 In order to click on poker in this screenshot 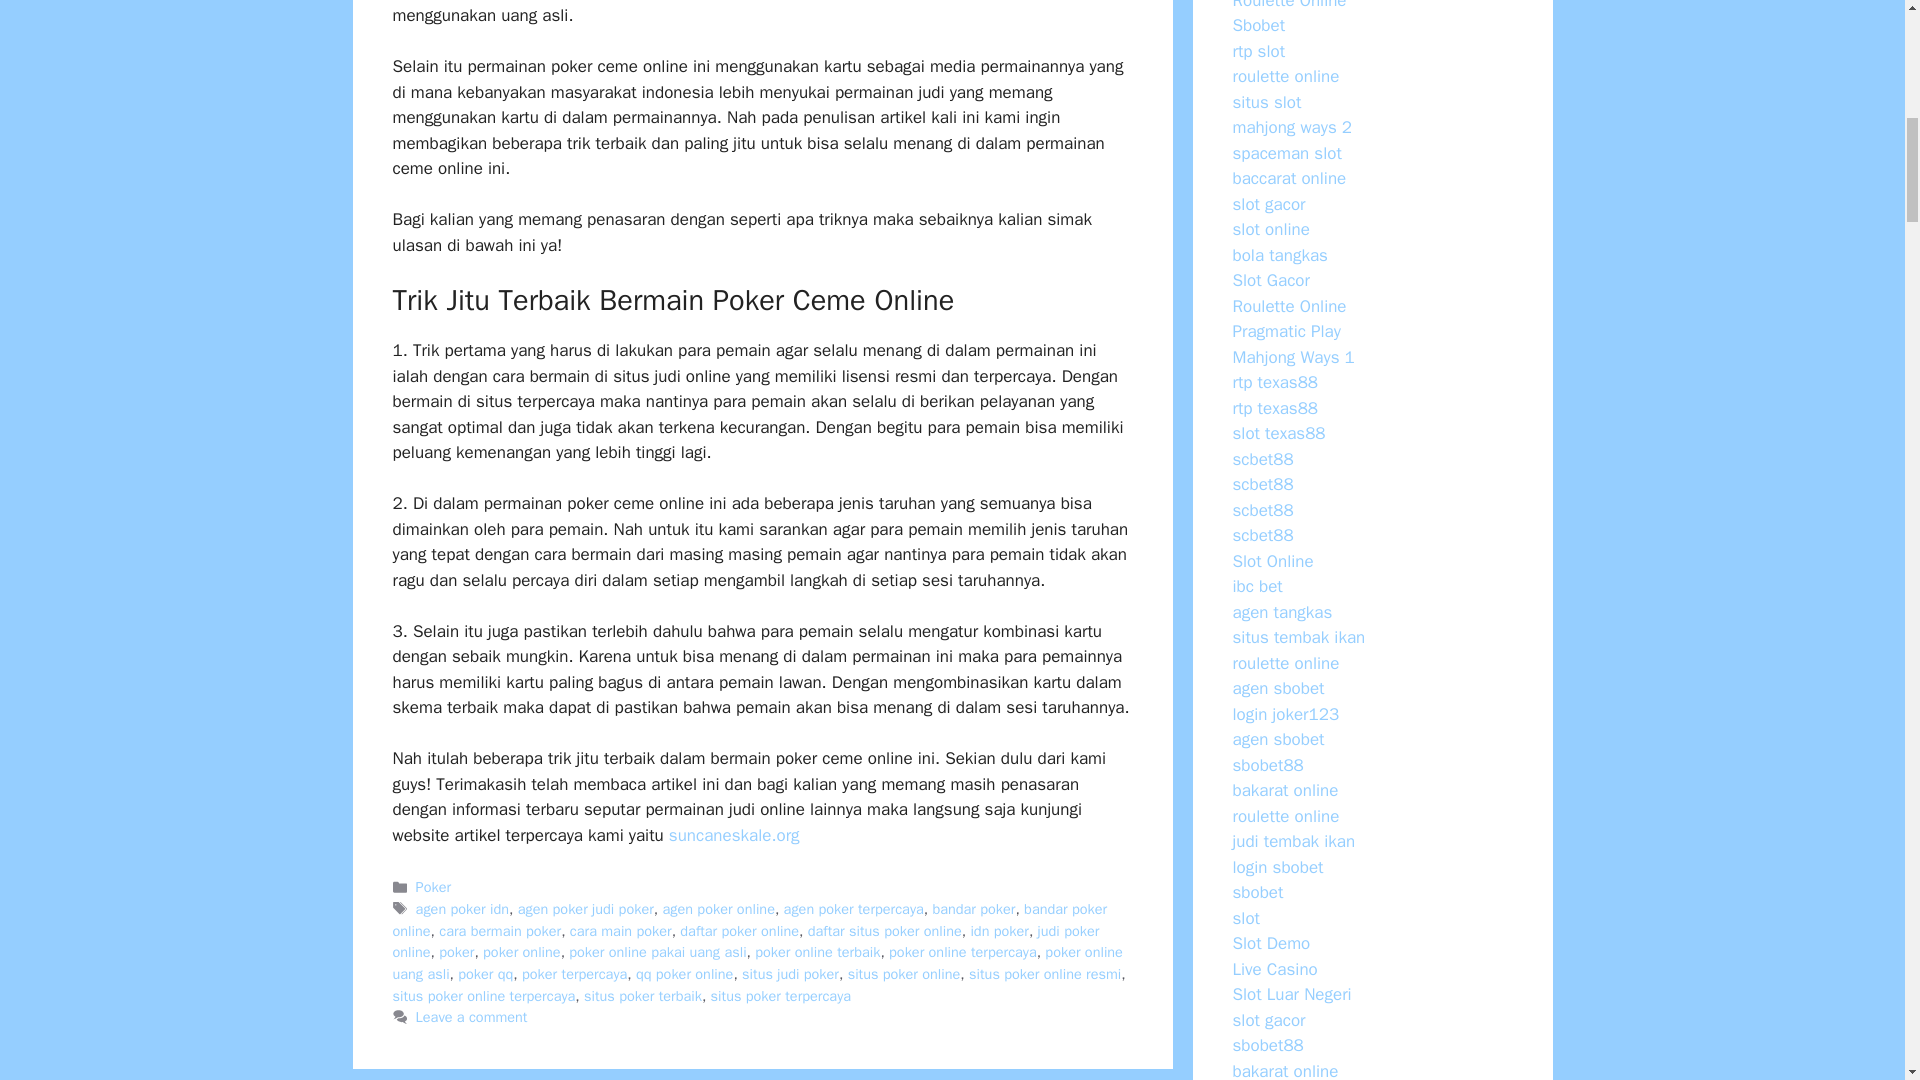, I will do `click(456, 952)`.